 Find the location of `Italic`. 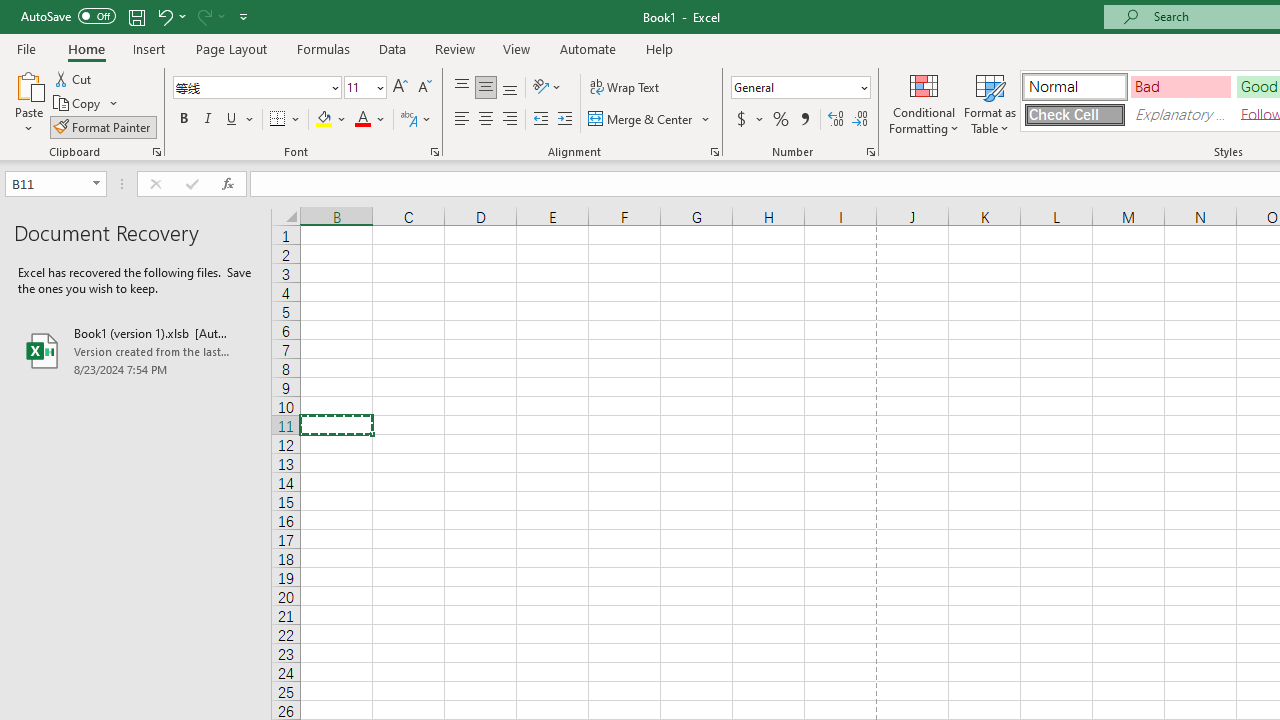

Italic is located at coordinates (208, 120).